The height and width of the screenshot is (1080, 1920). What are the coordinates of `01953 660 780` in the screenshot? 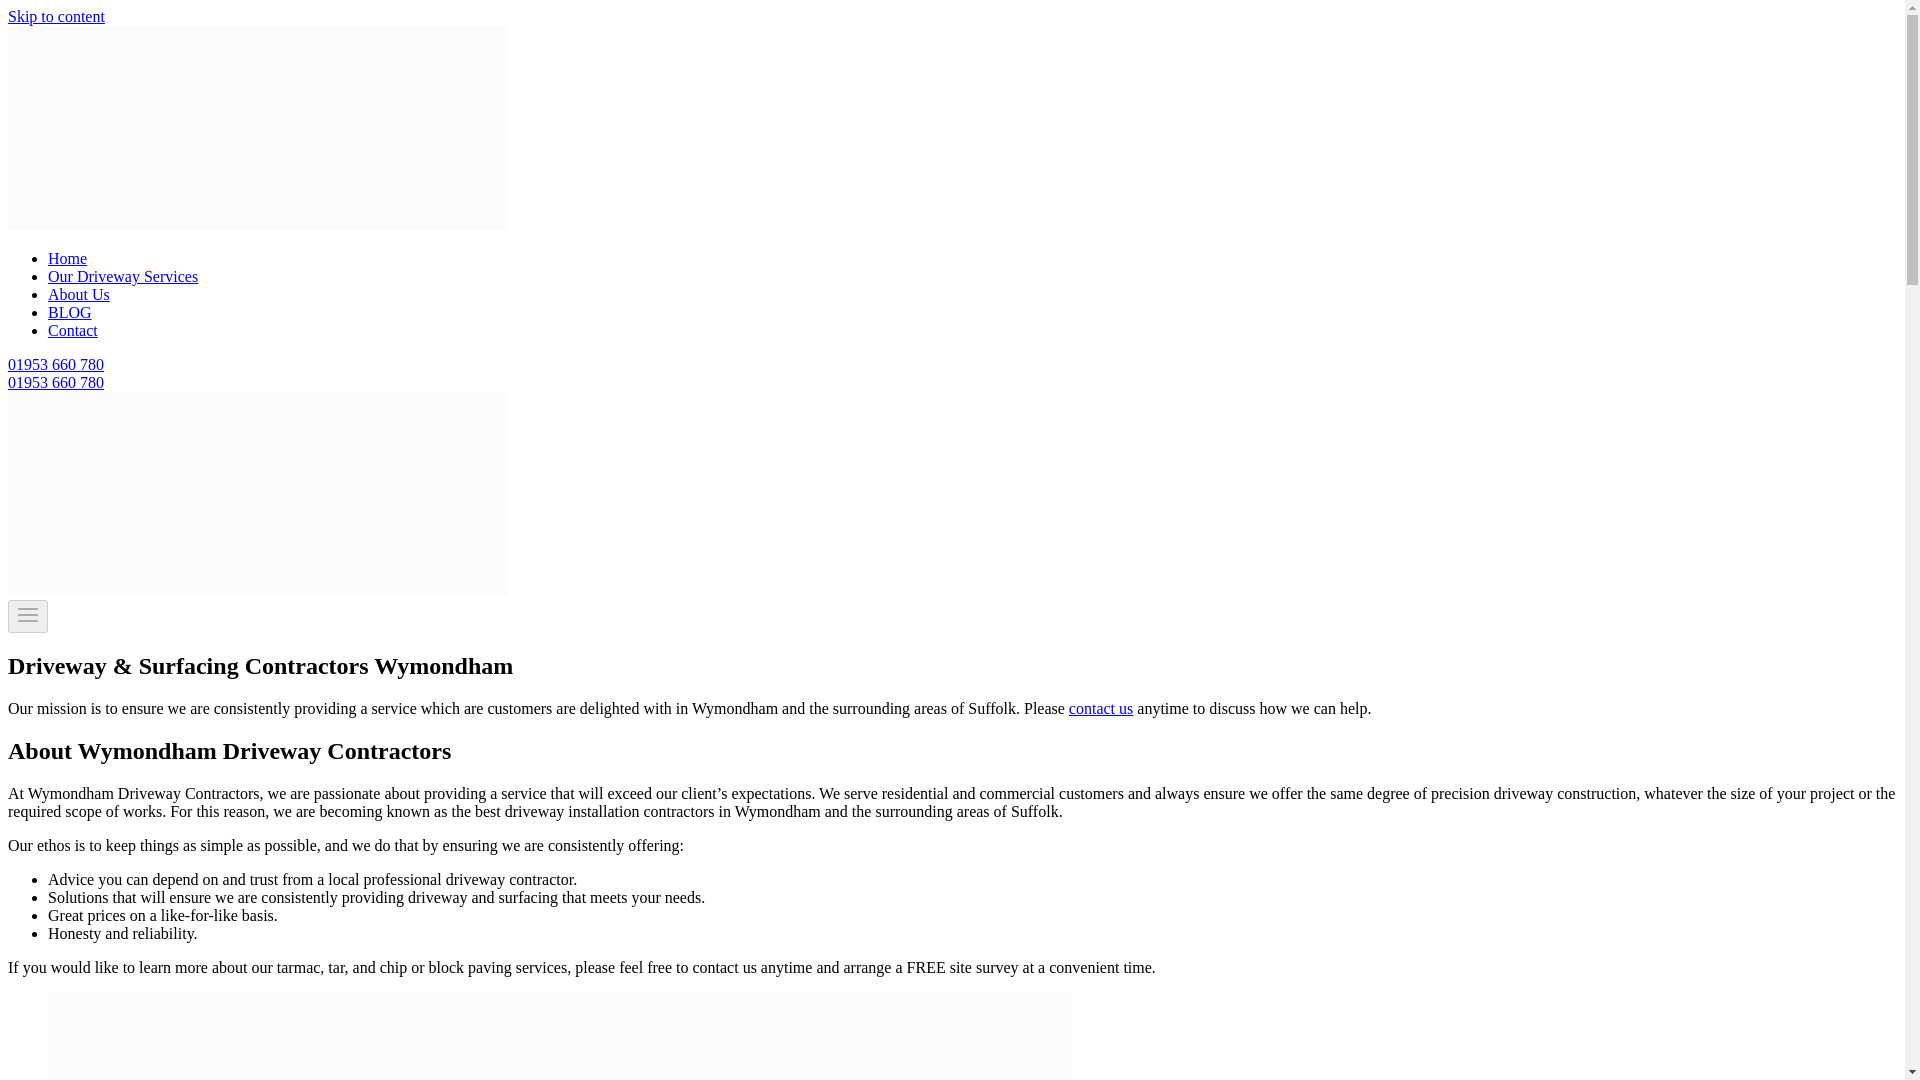 It's located at (55, 382).